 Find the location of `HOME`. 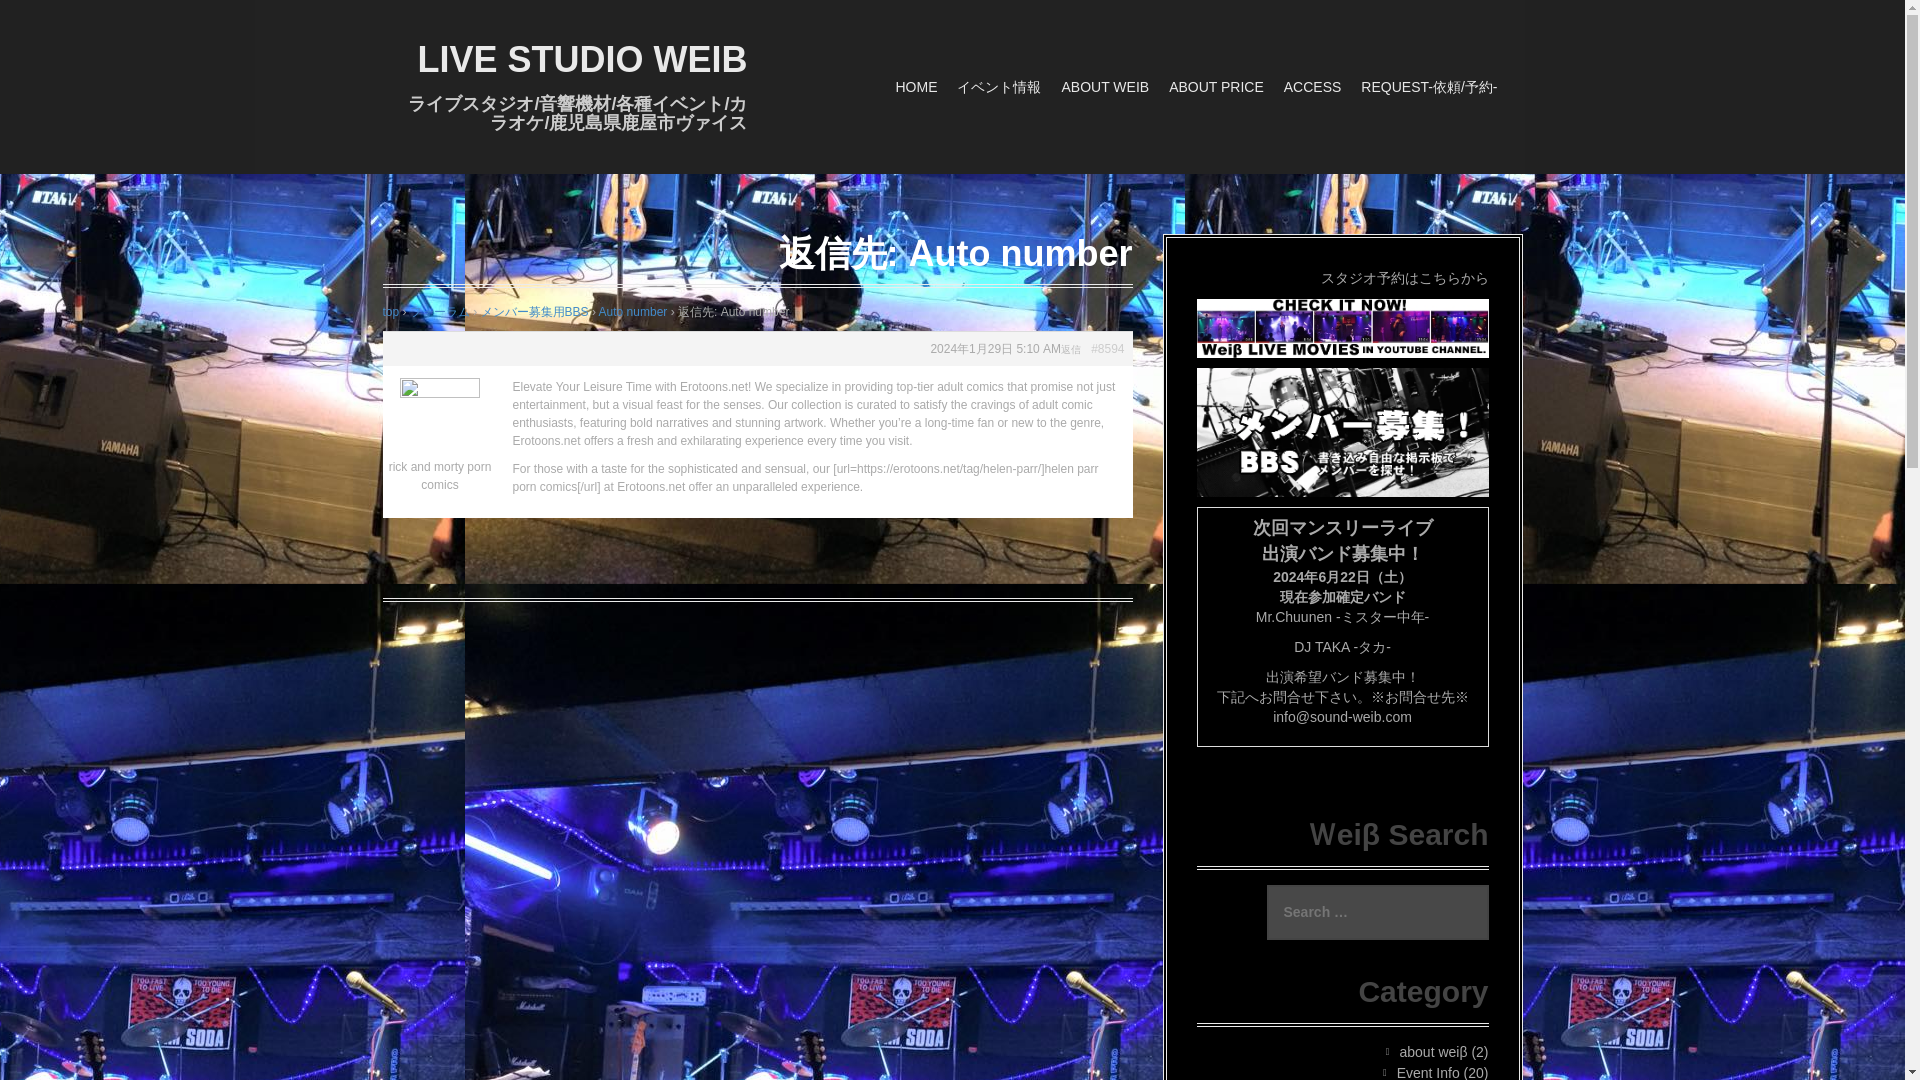

HOME is located at coordinates (915, 87).